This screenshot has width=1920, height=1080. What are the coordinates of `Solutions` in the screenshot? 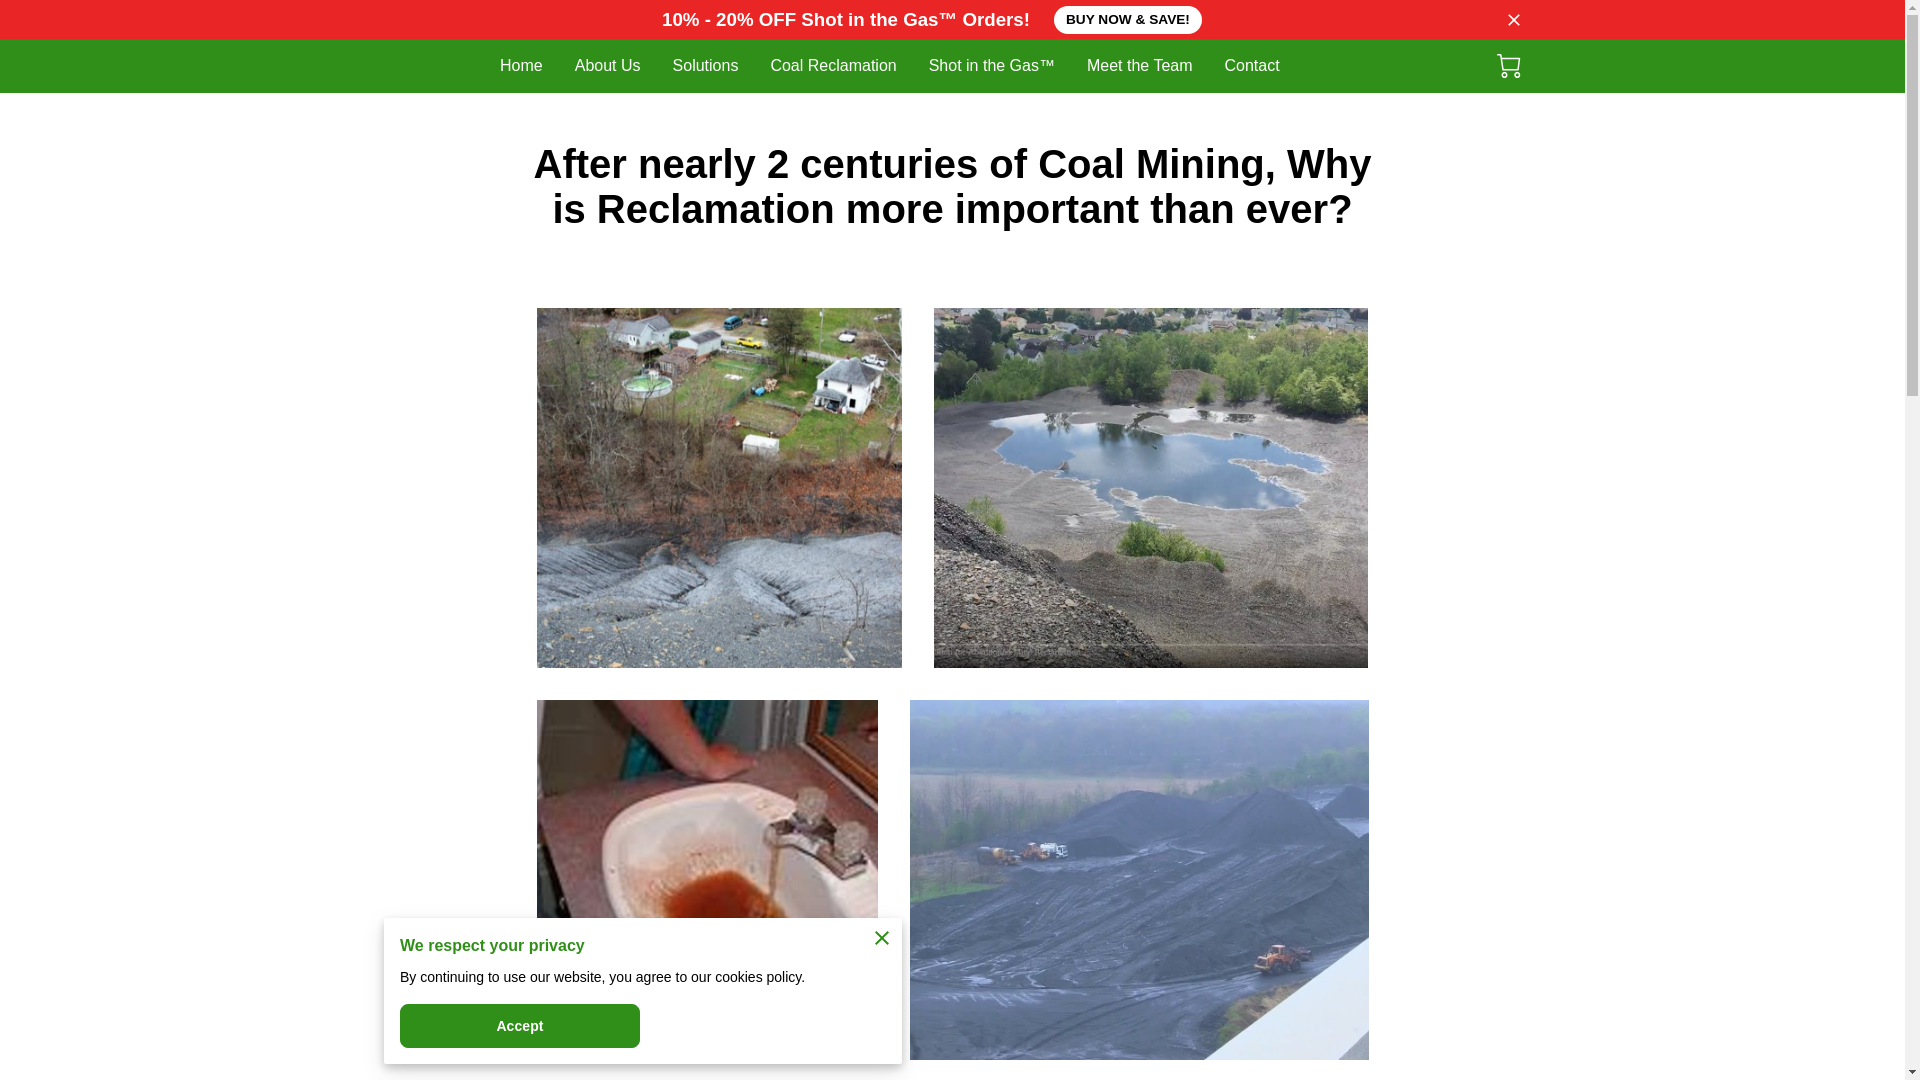 It's located at (706, 65).